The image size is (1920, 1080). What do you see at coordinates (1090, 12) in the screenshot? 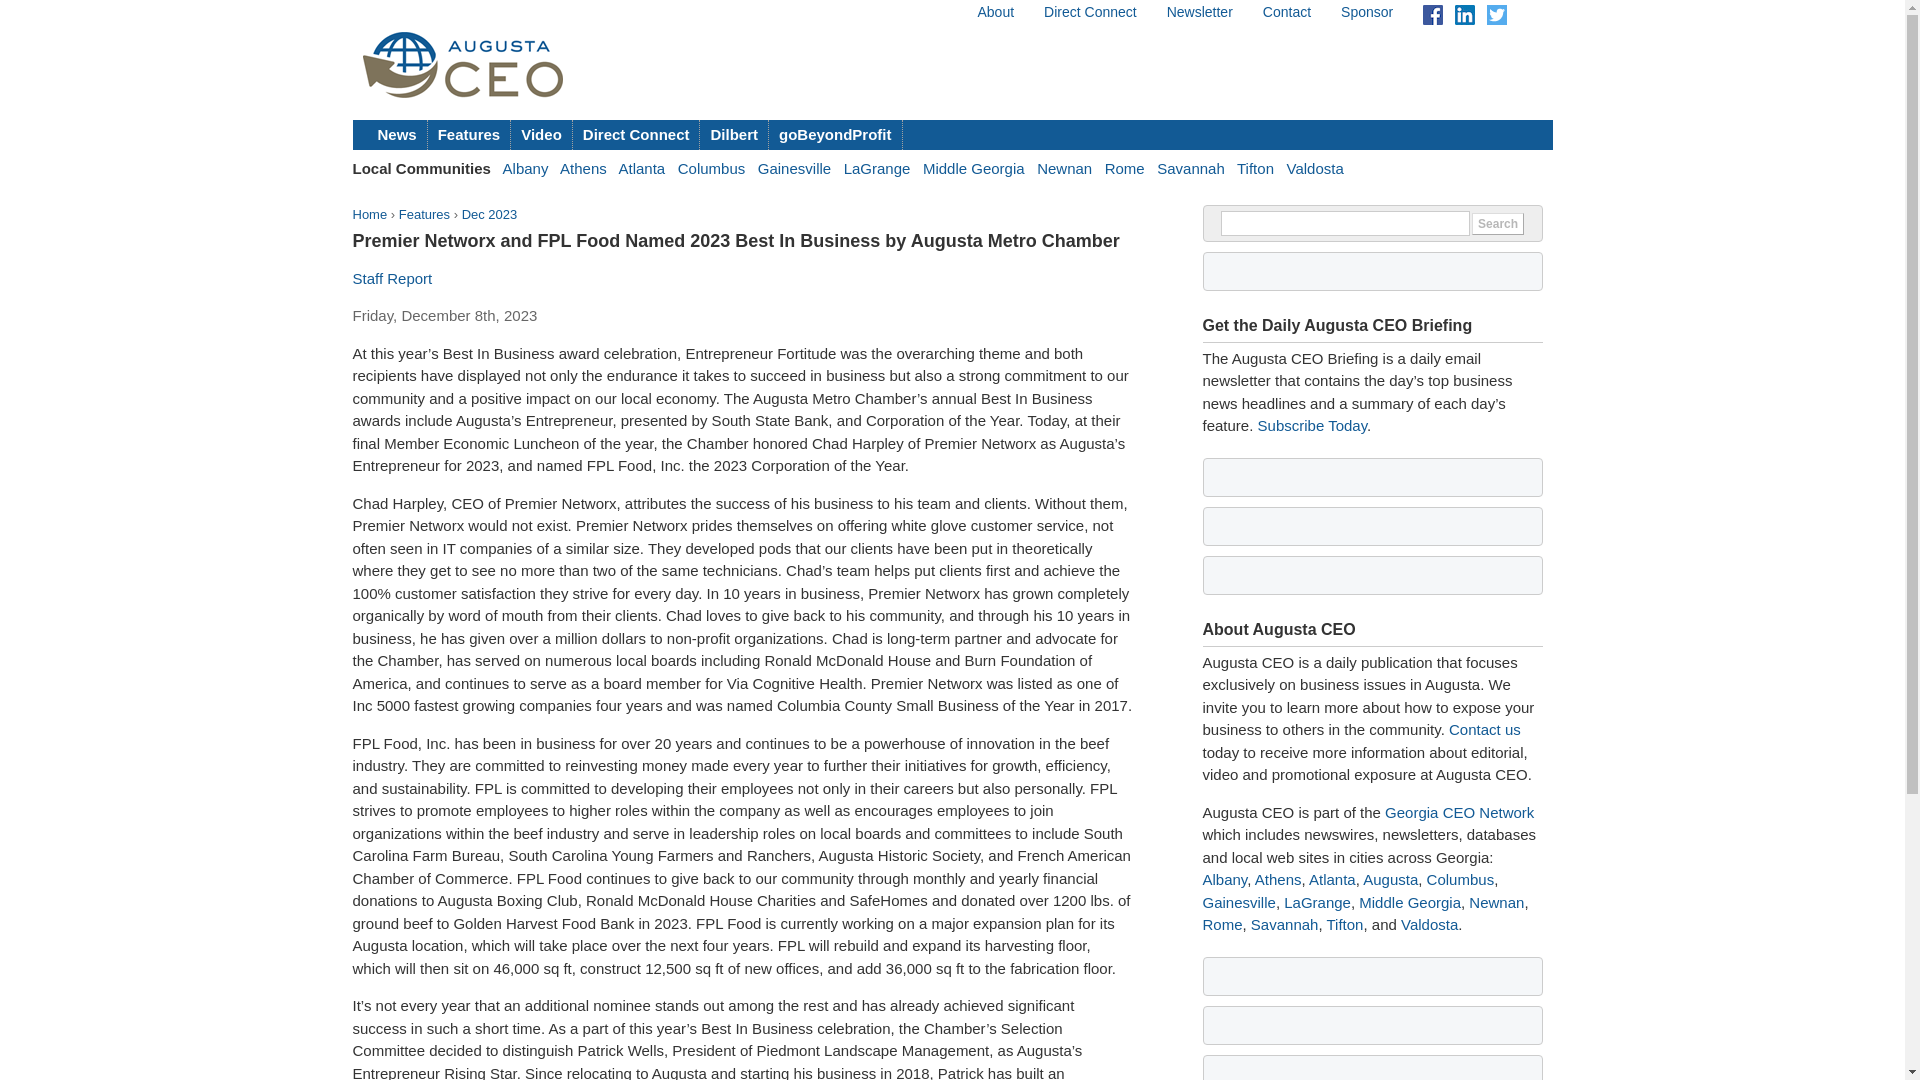
I see `Direct Connect` at bounding box center [1090, 12].